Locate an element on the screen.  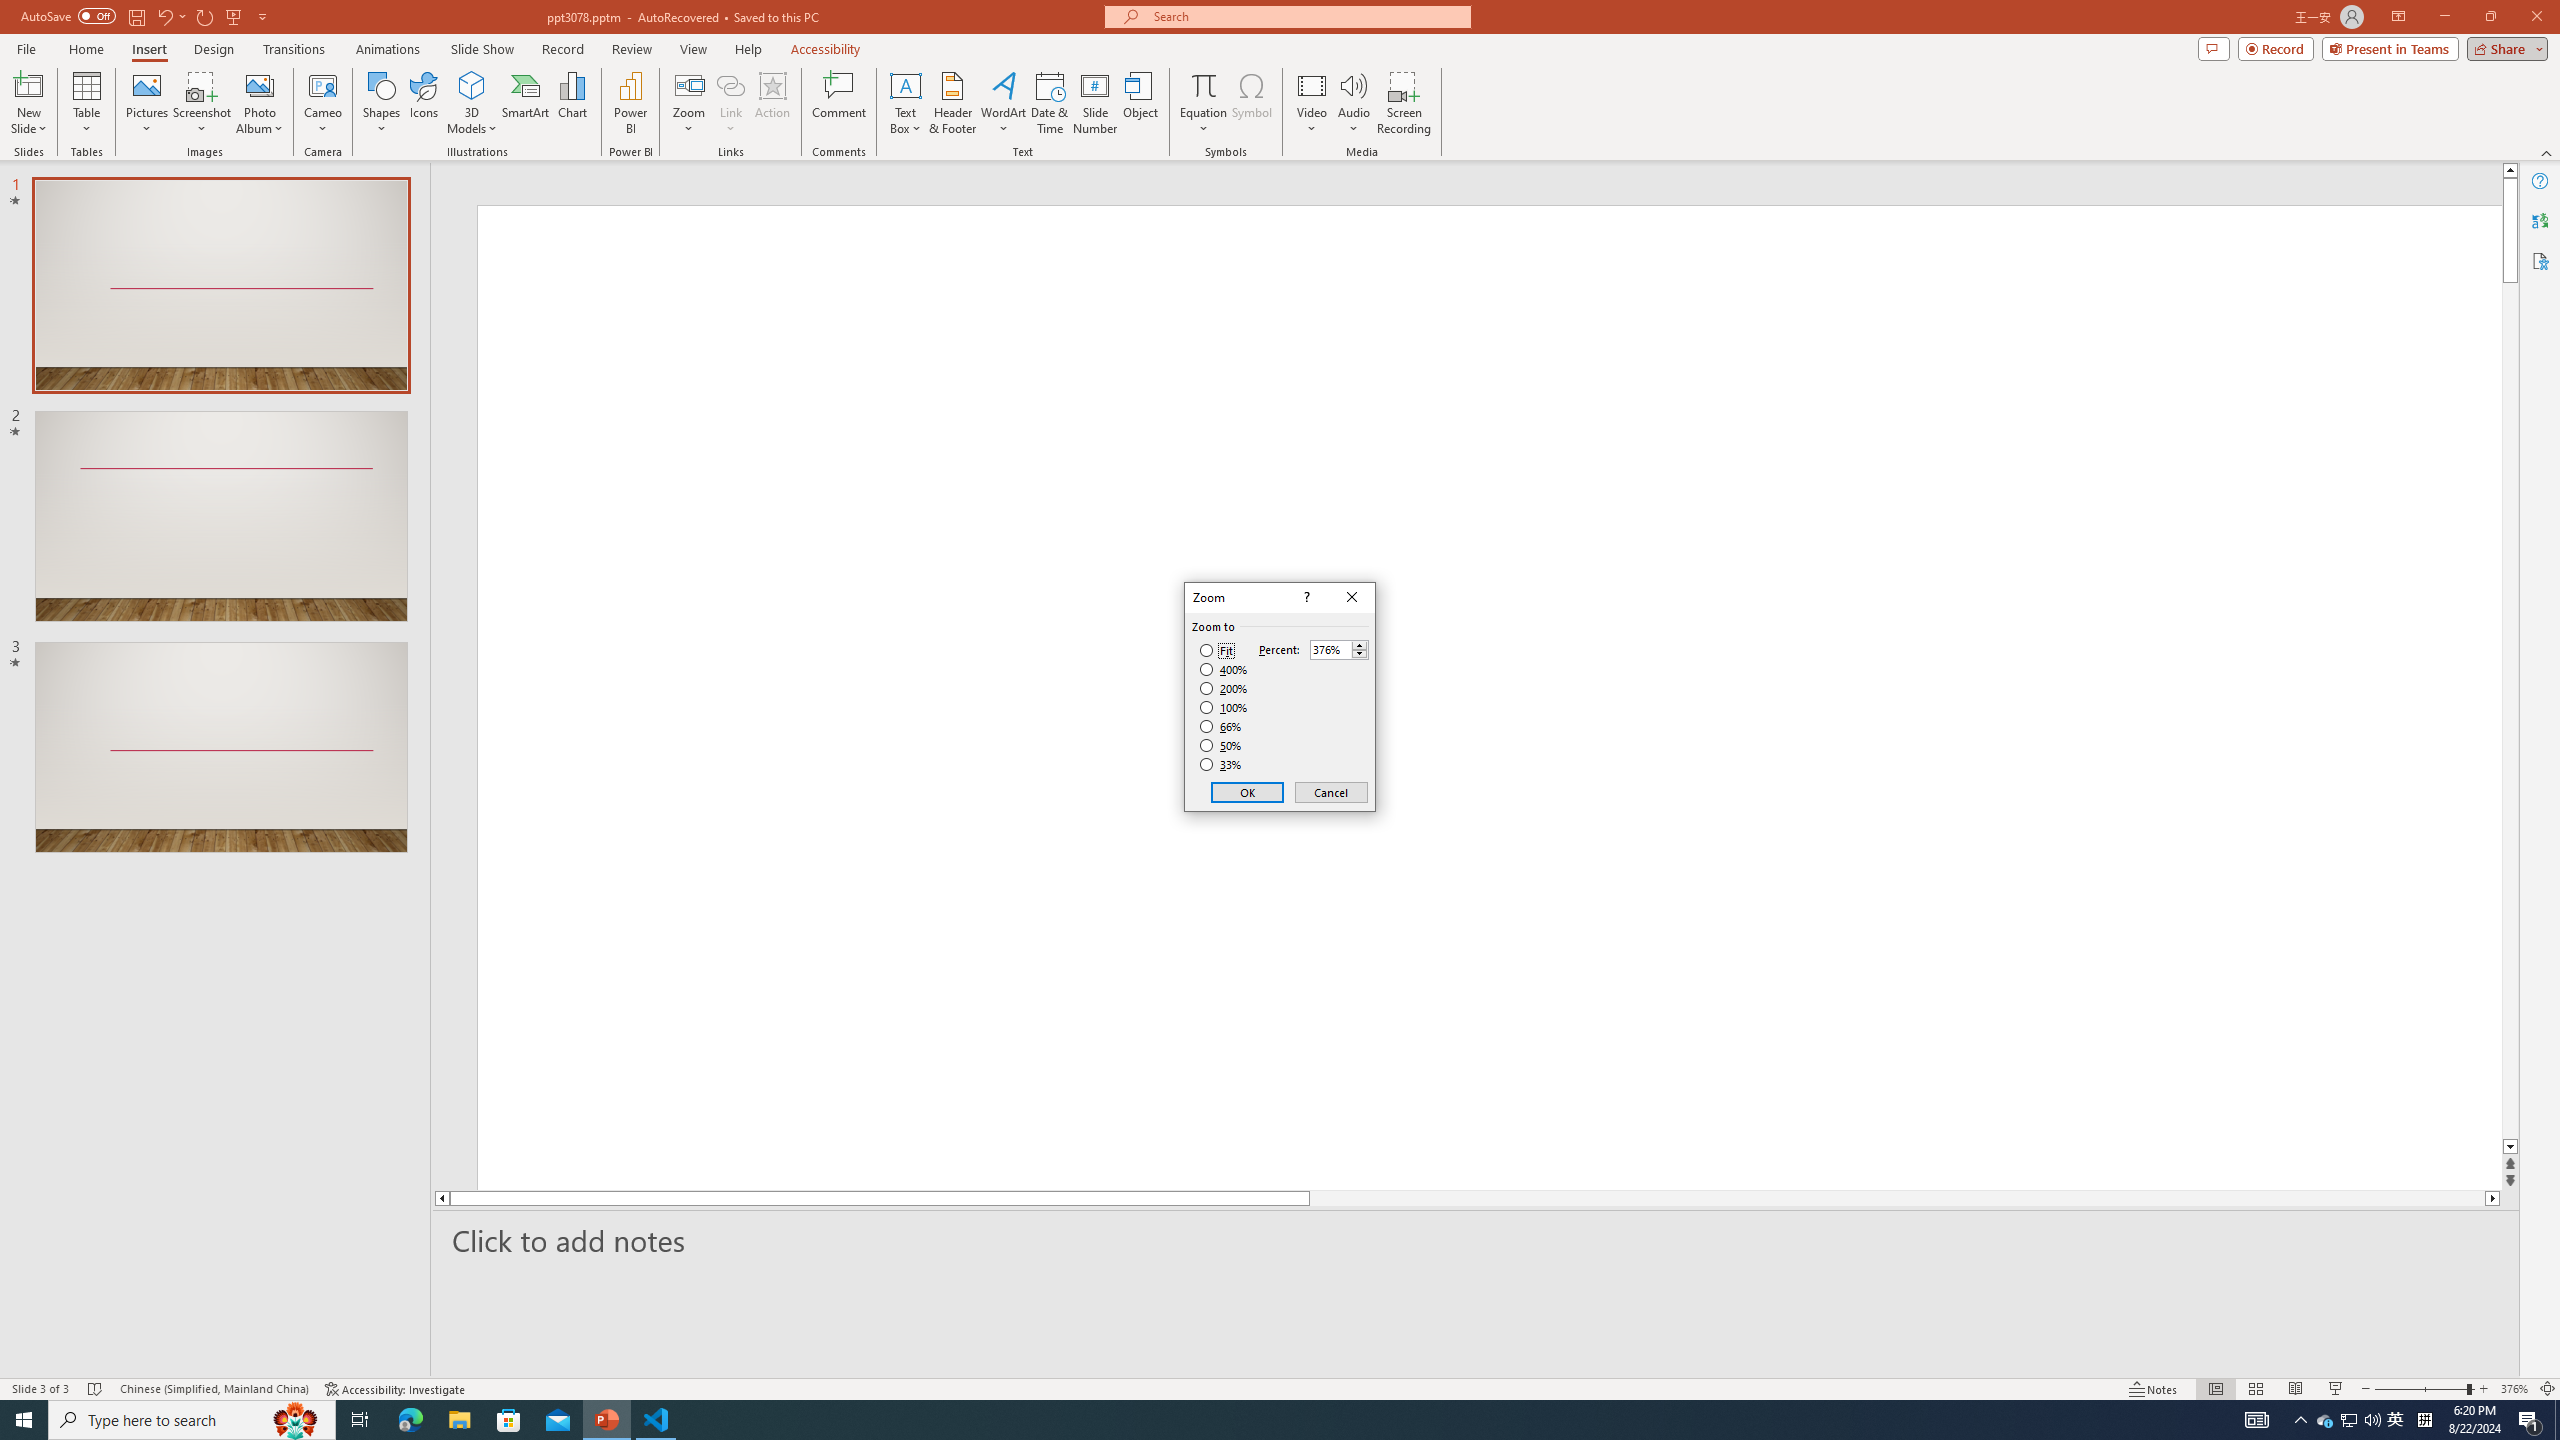
Link is located at coordinates (730, 85).